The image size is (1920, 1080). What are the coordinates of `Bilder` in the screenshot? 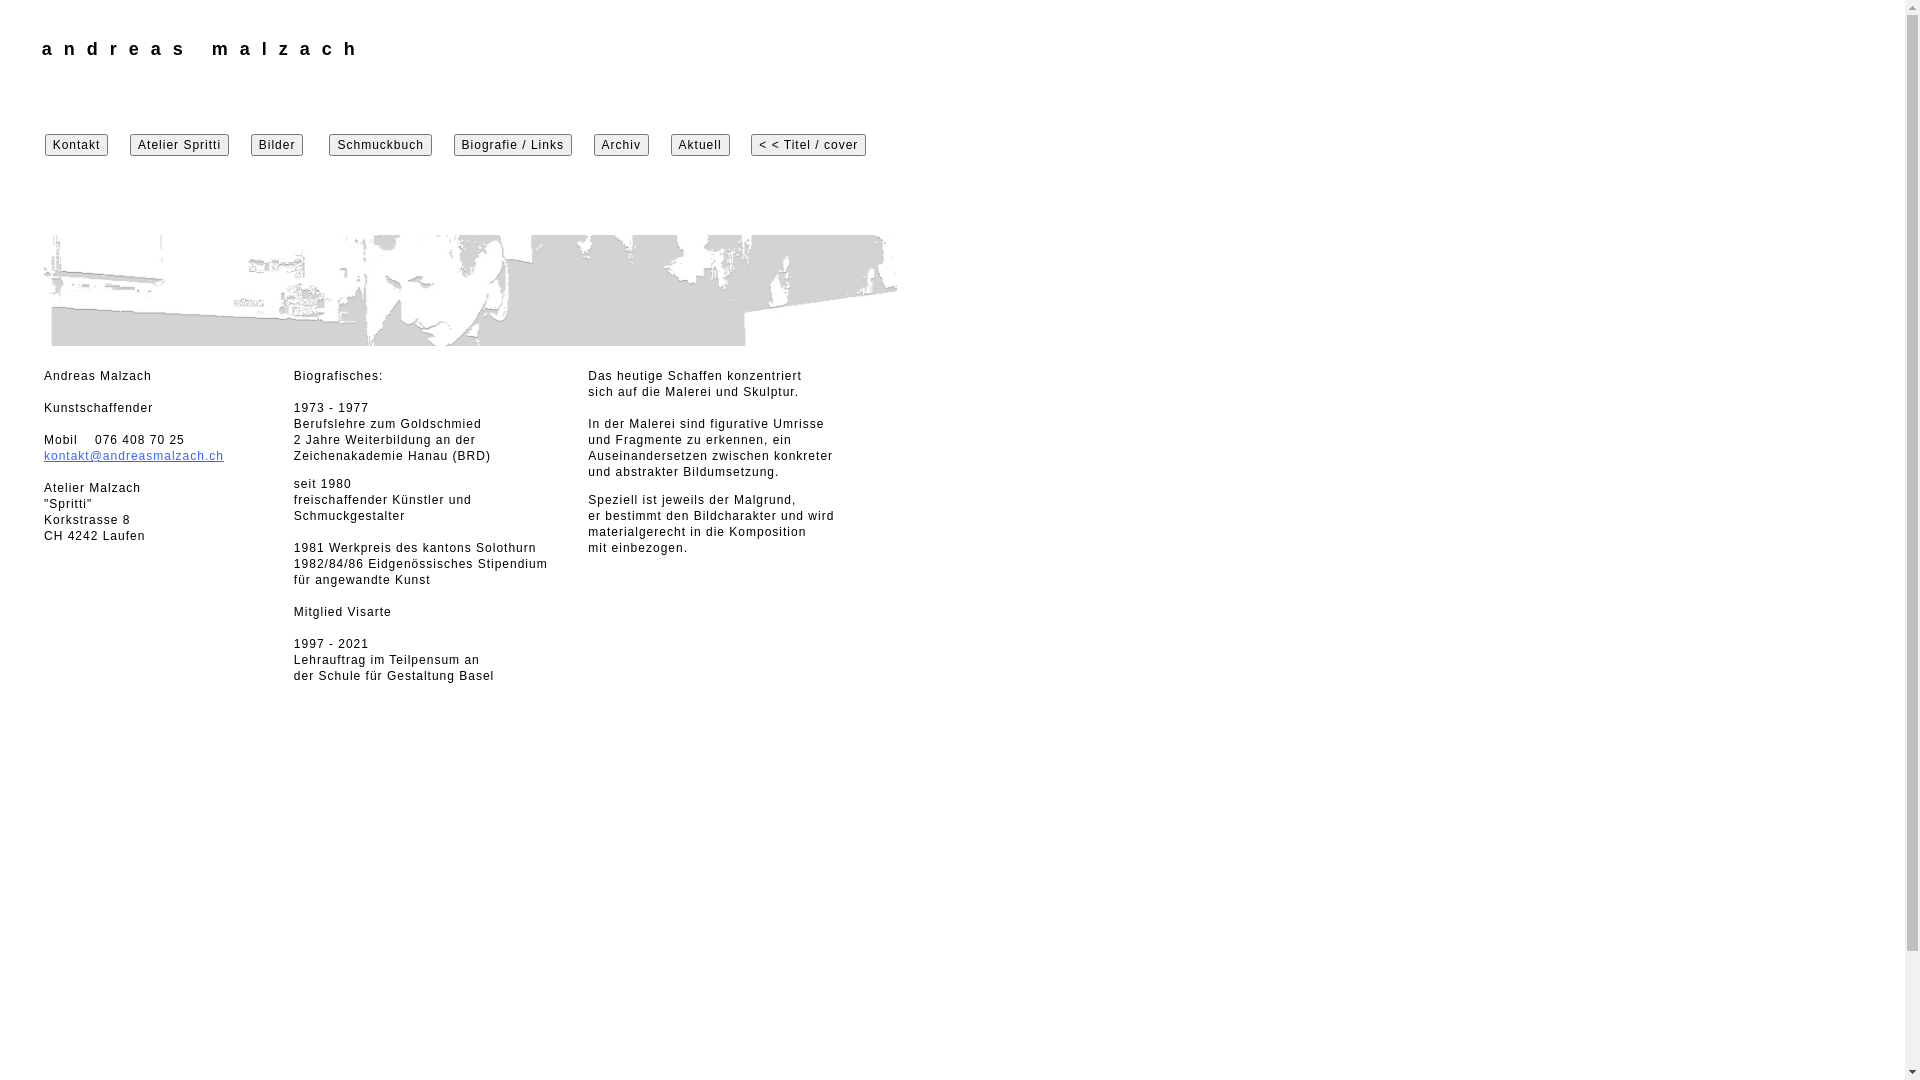 It's located at (278, 145).